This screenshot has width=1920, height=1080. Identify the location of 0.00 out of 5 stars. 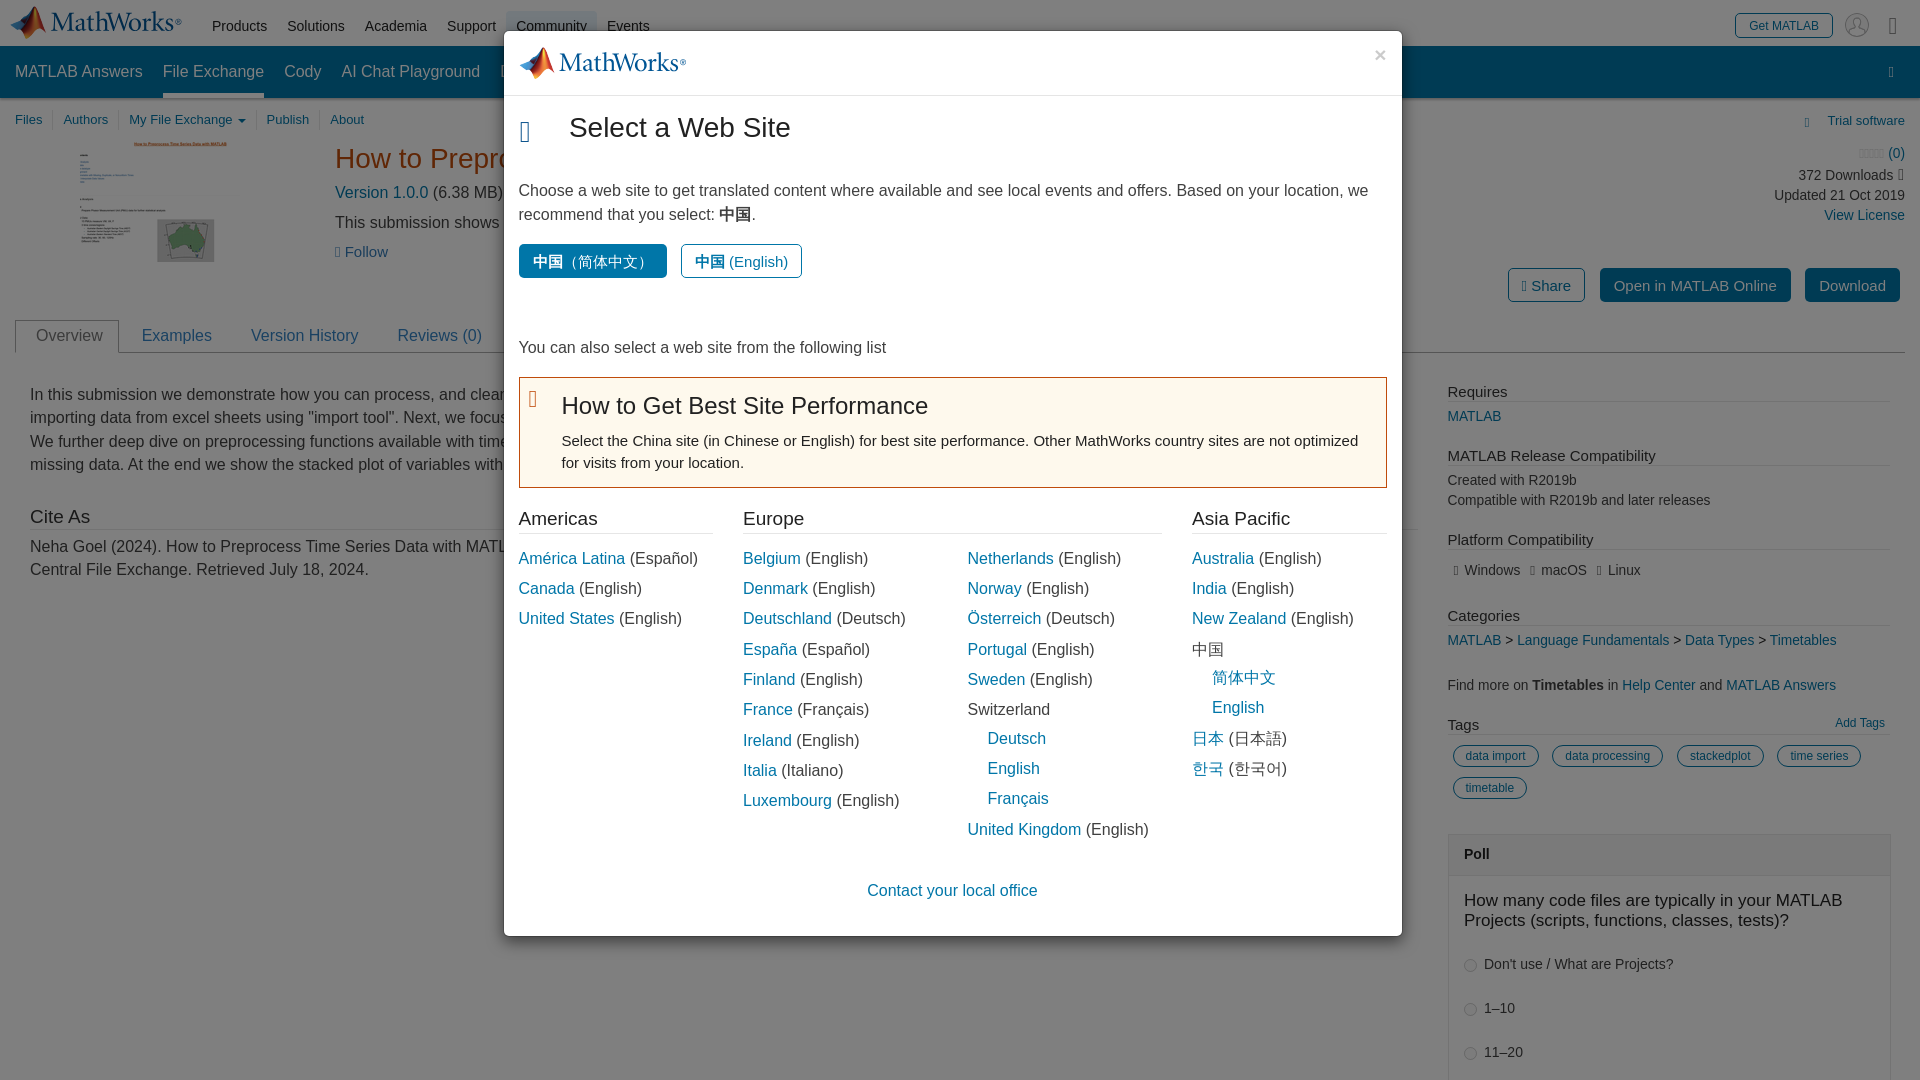
(1719, 154).